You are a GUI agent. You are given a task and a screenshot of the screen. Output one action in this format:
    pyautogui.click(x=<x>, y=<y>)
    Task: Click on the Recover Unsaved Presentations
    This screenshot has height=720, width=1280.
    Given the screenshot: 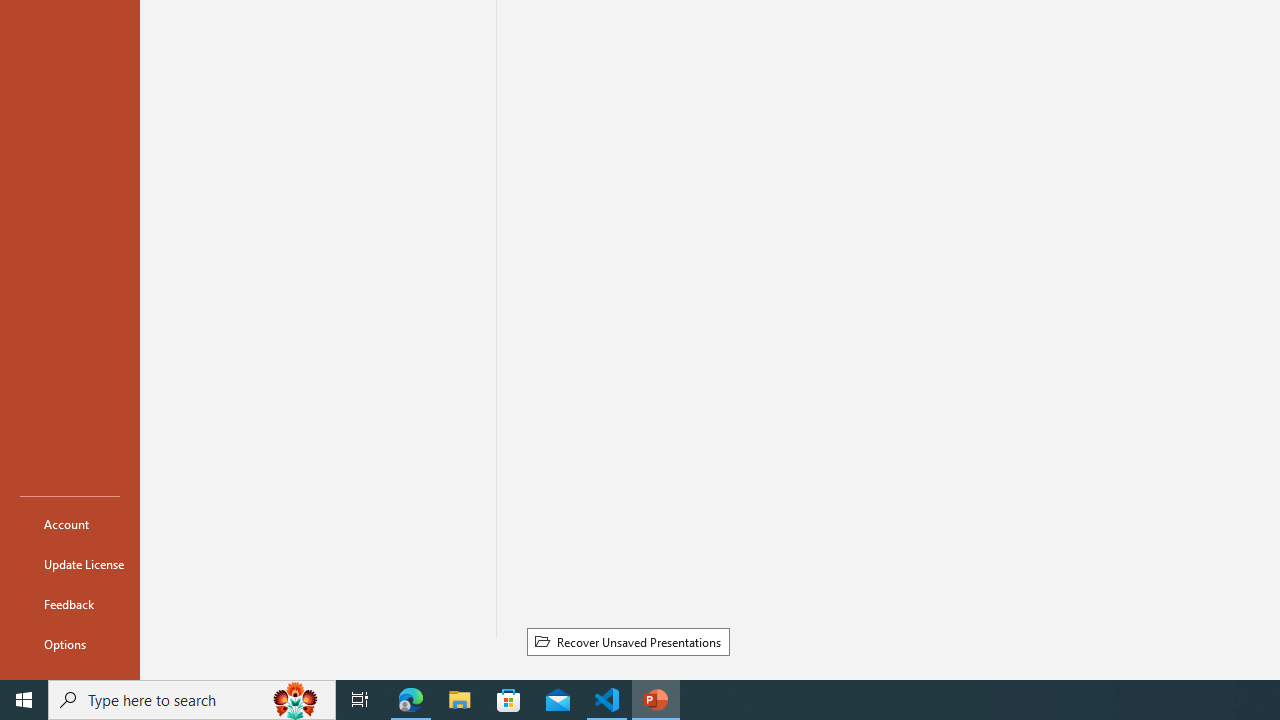 What is the action you would take?
    pyautogui.click(x=628, y=641)
    